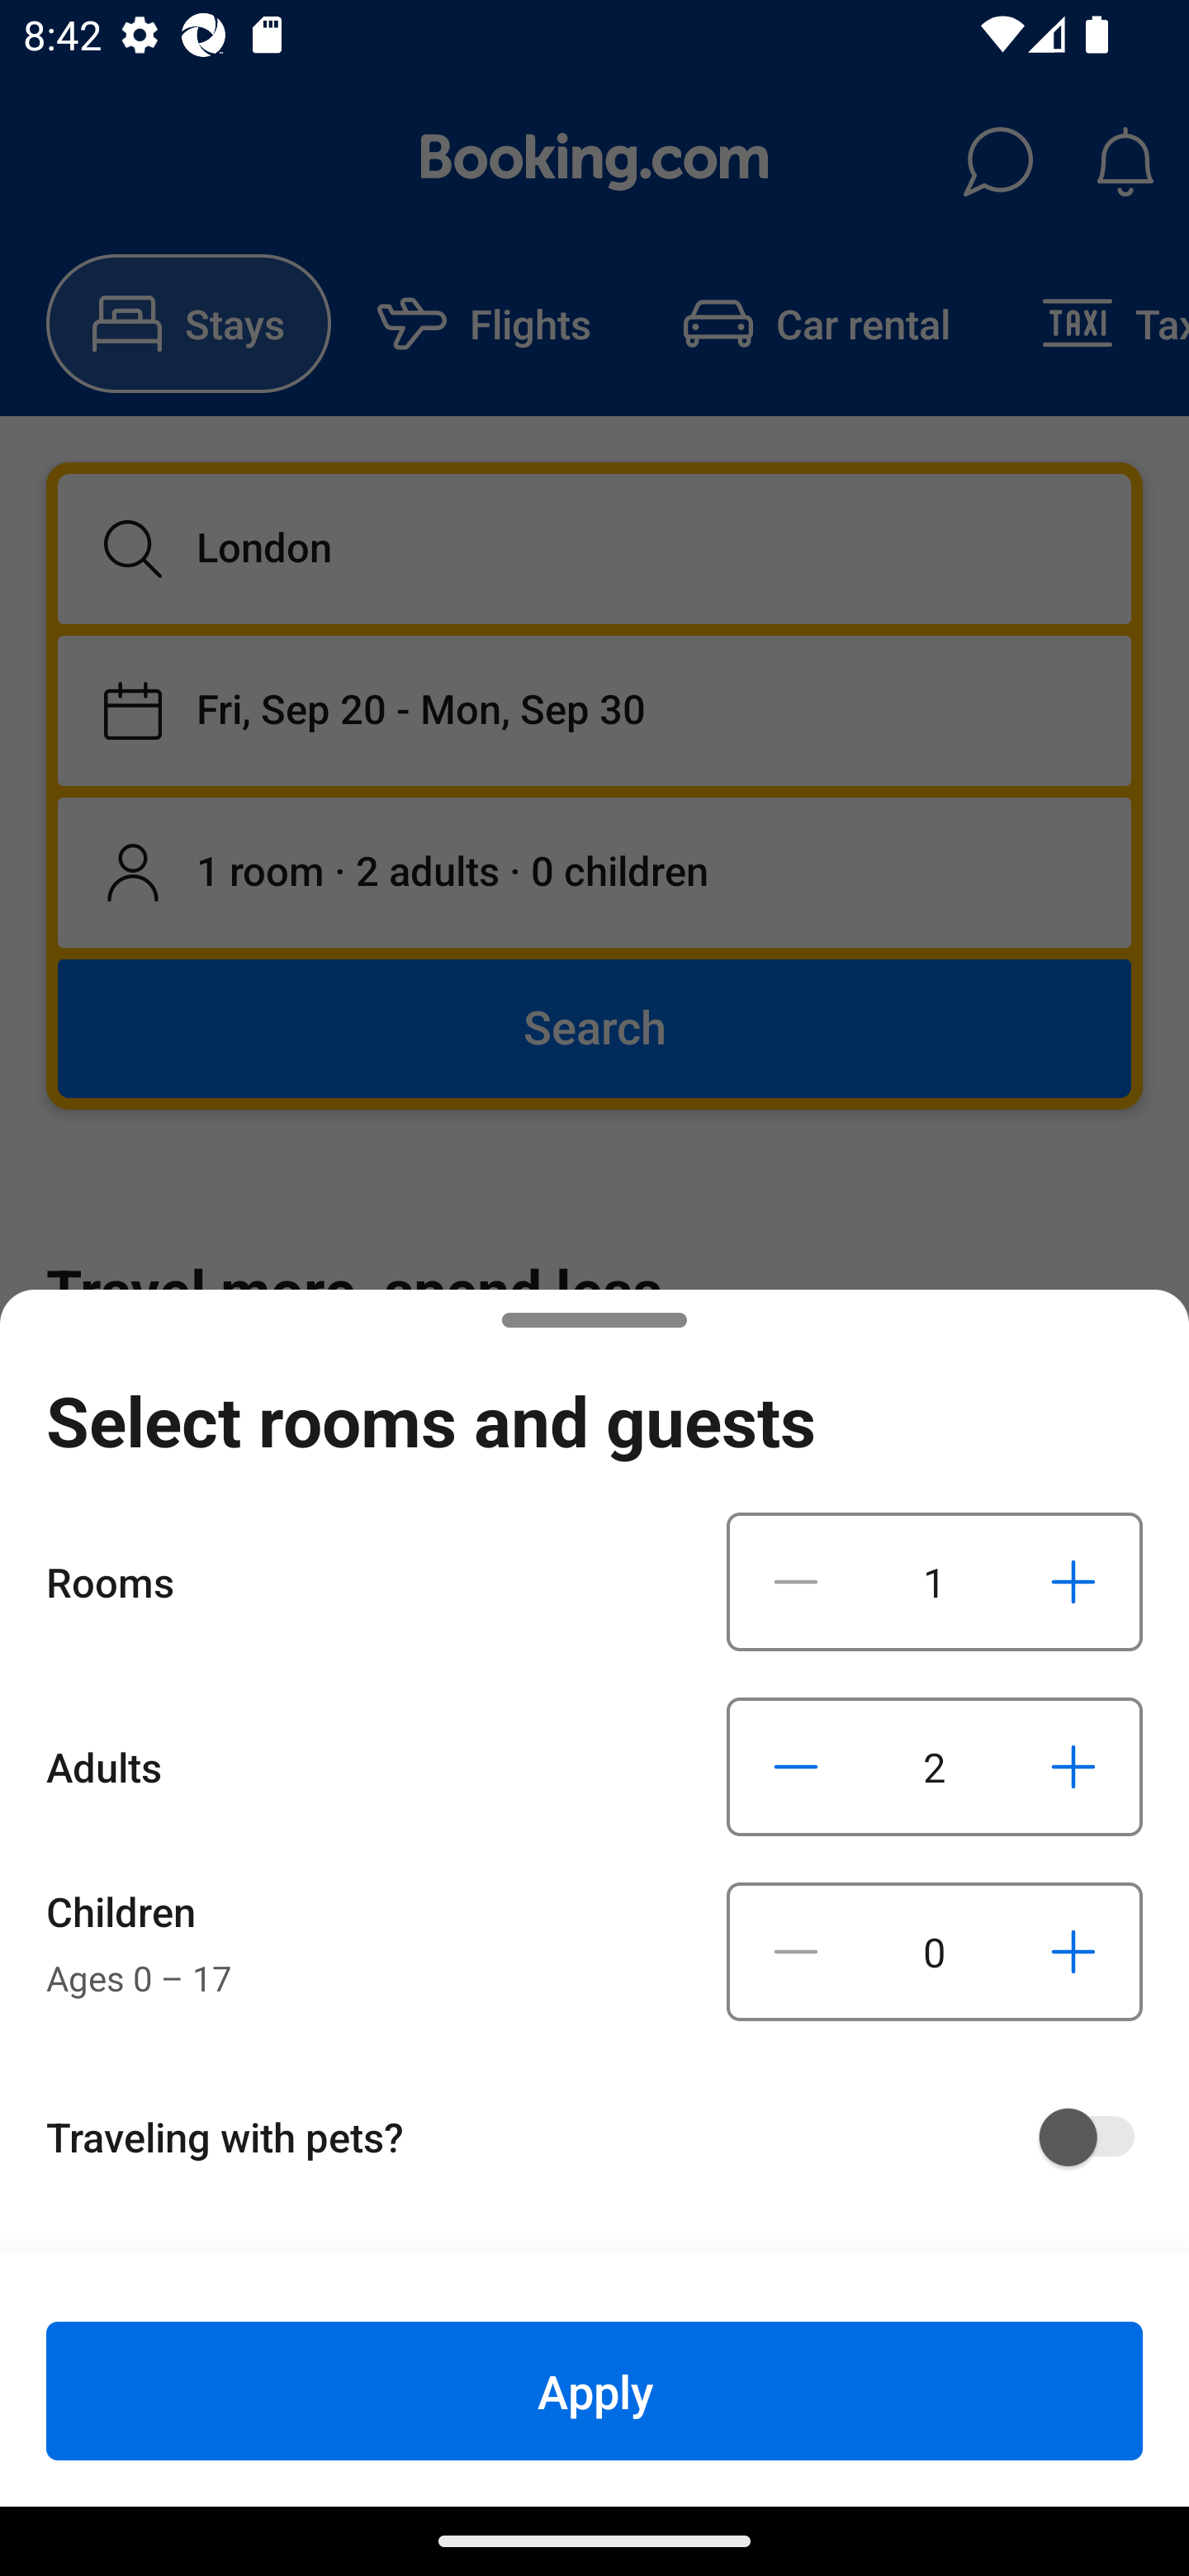  I want to click on Decrease, so click(796, 1952).